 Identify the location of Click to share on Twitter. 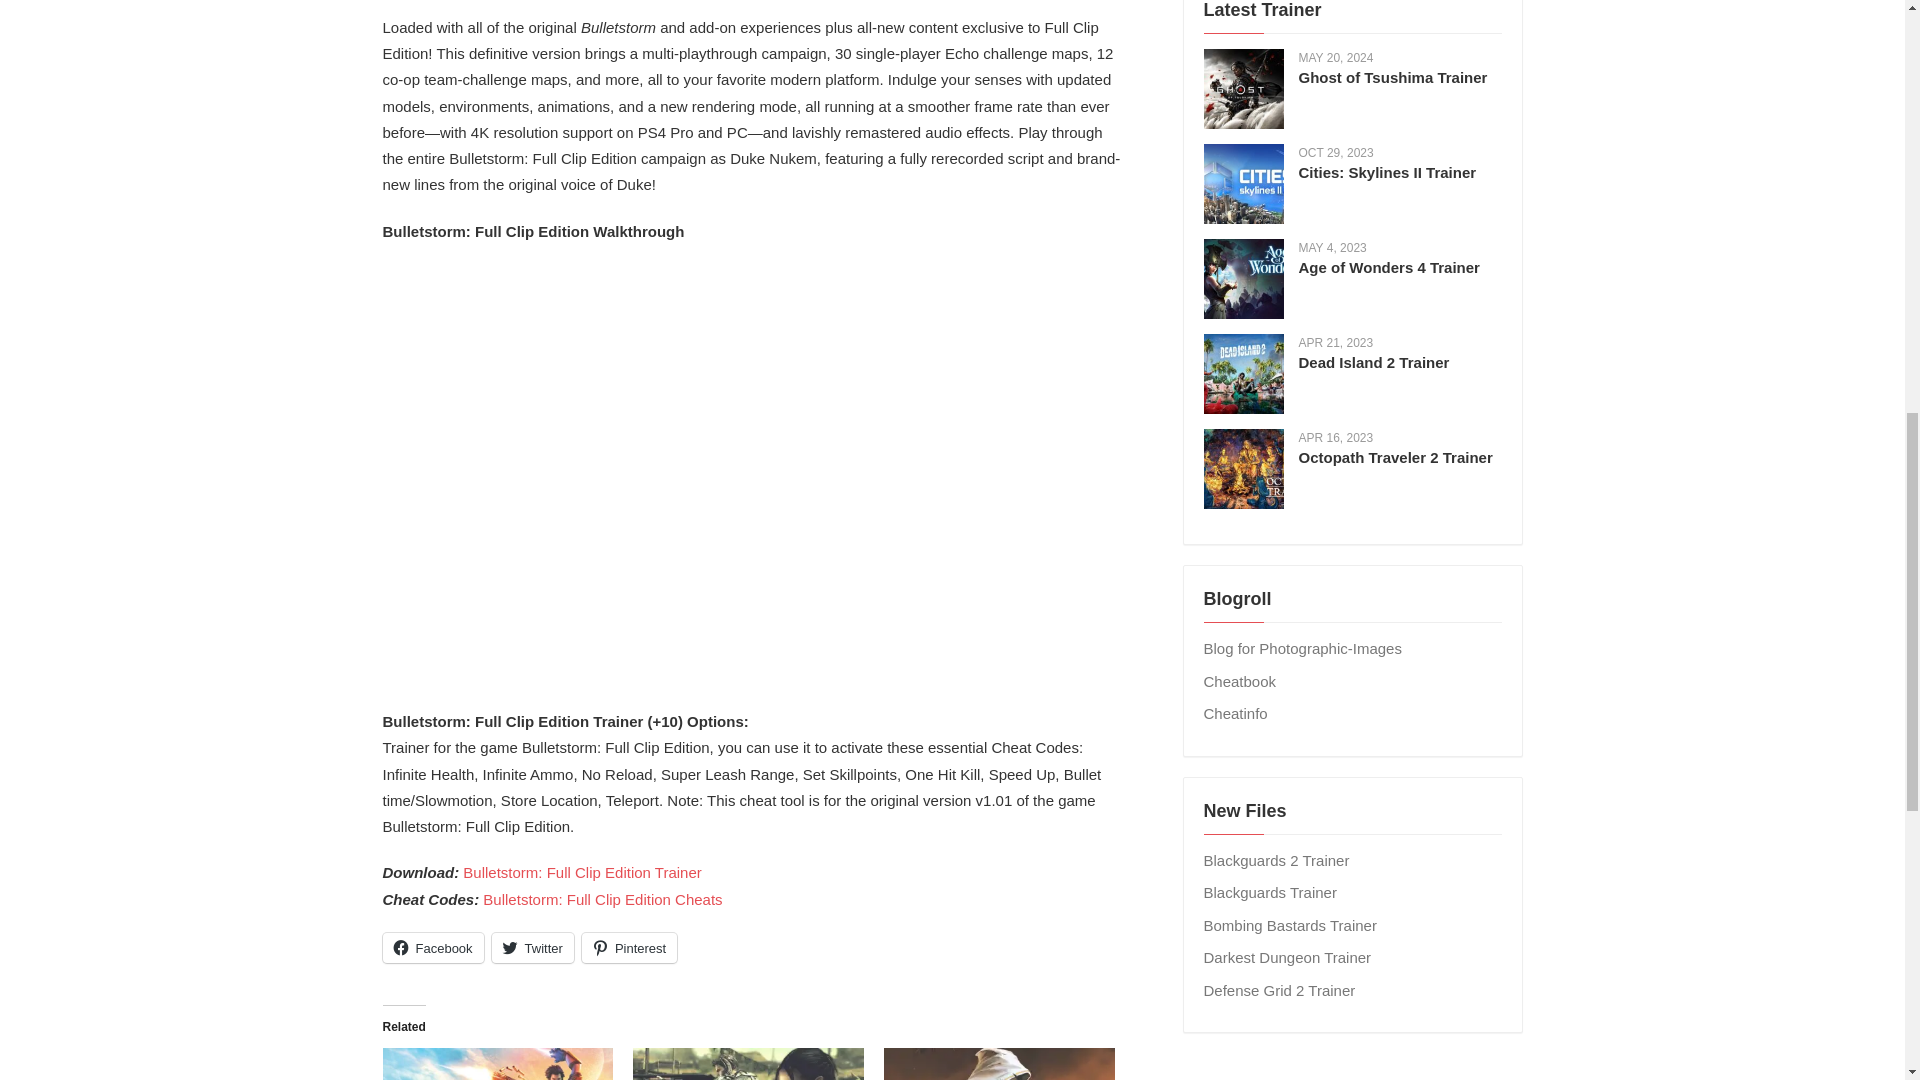
(532, 948).